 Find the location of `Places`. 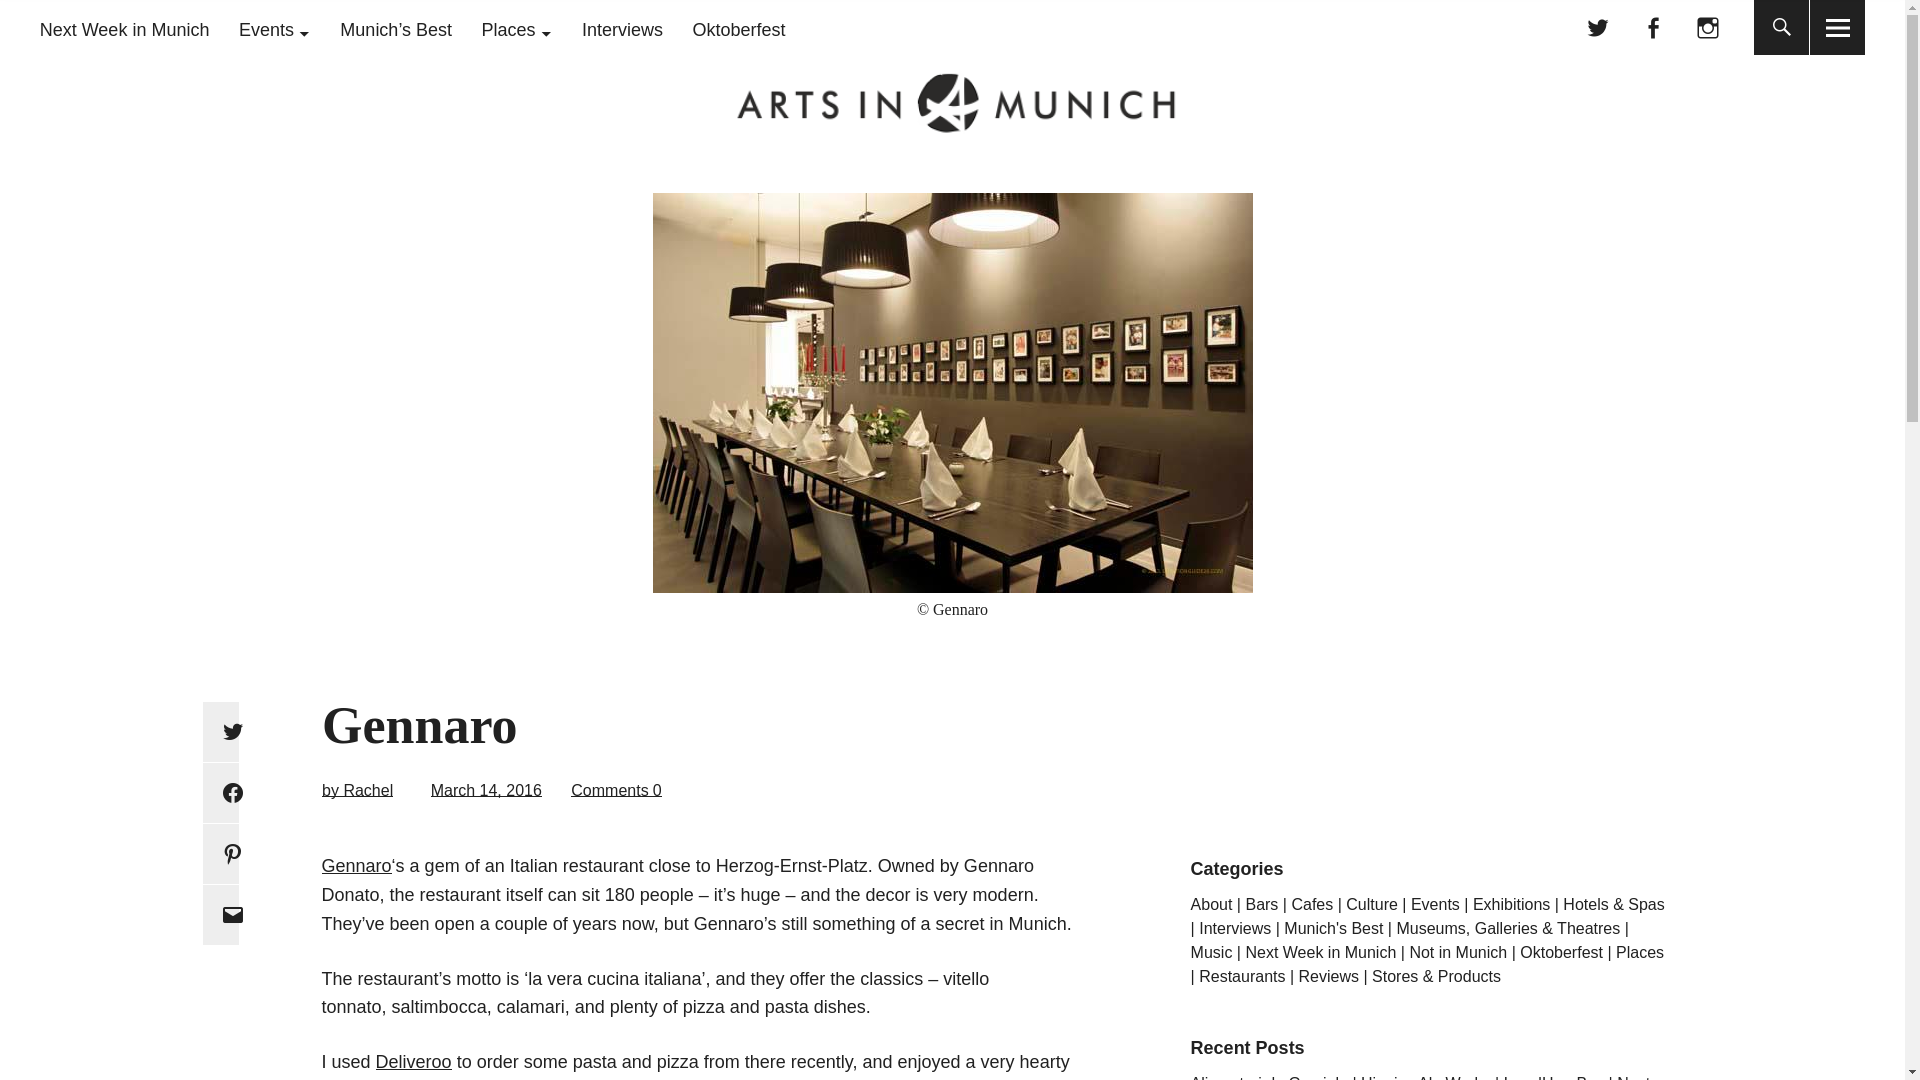

Places is located at coordinates (516, 30).